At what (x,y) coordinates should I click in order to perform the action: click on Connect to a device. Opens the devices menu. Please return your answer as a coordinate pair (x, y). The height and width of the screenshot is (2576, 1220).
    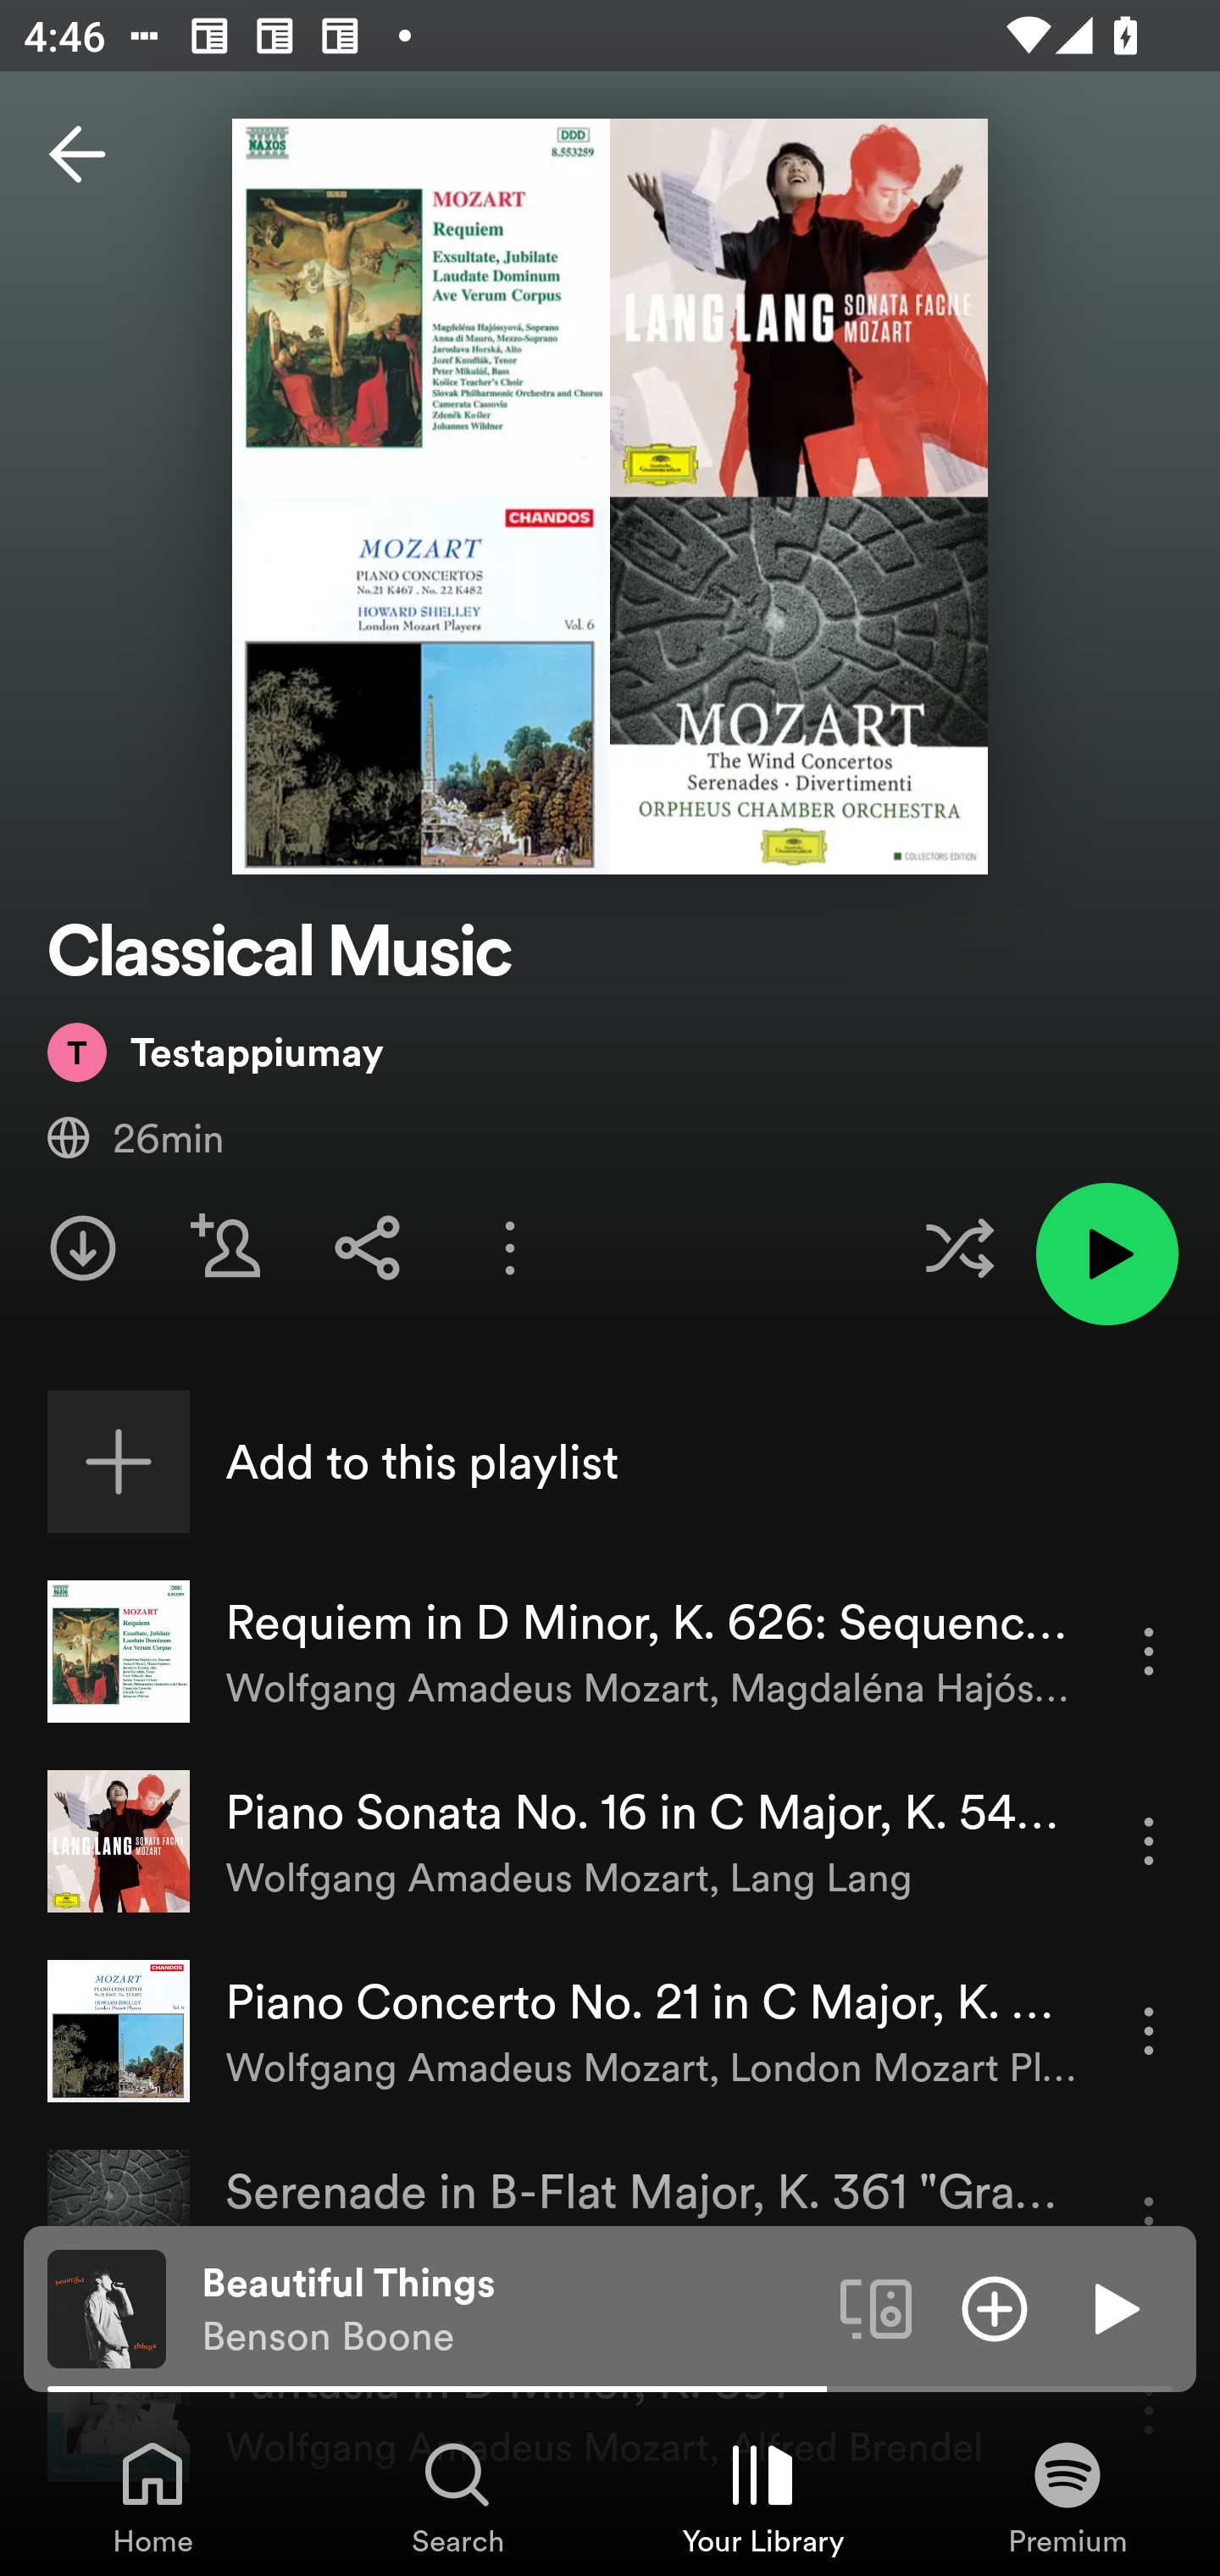
    Looking at the image, I should click on (876, 2307).